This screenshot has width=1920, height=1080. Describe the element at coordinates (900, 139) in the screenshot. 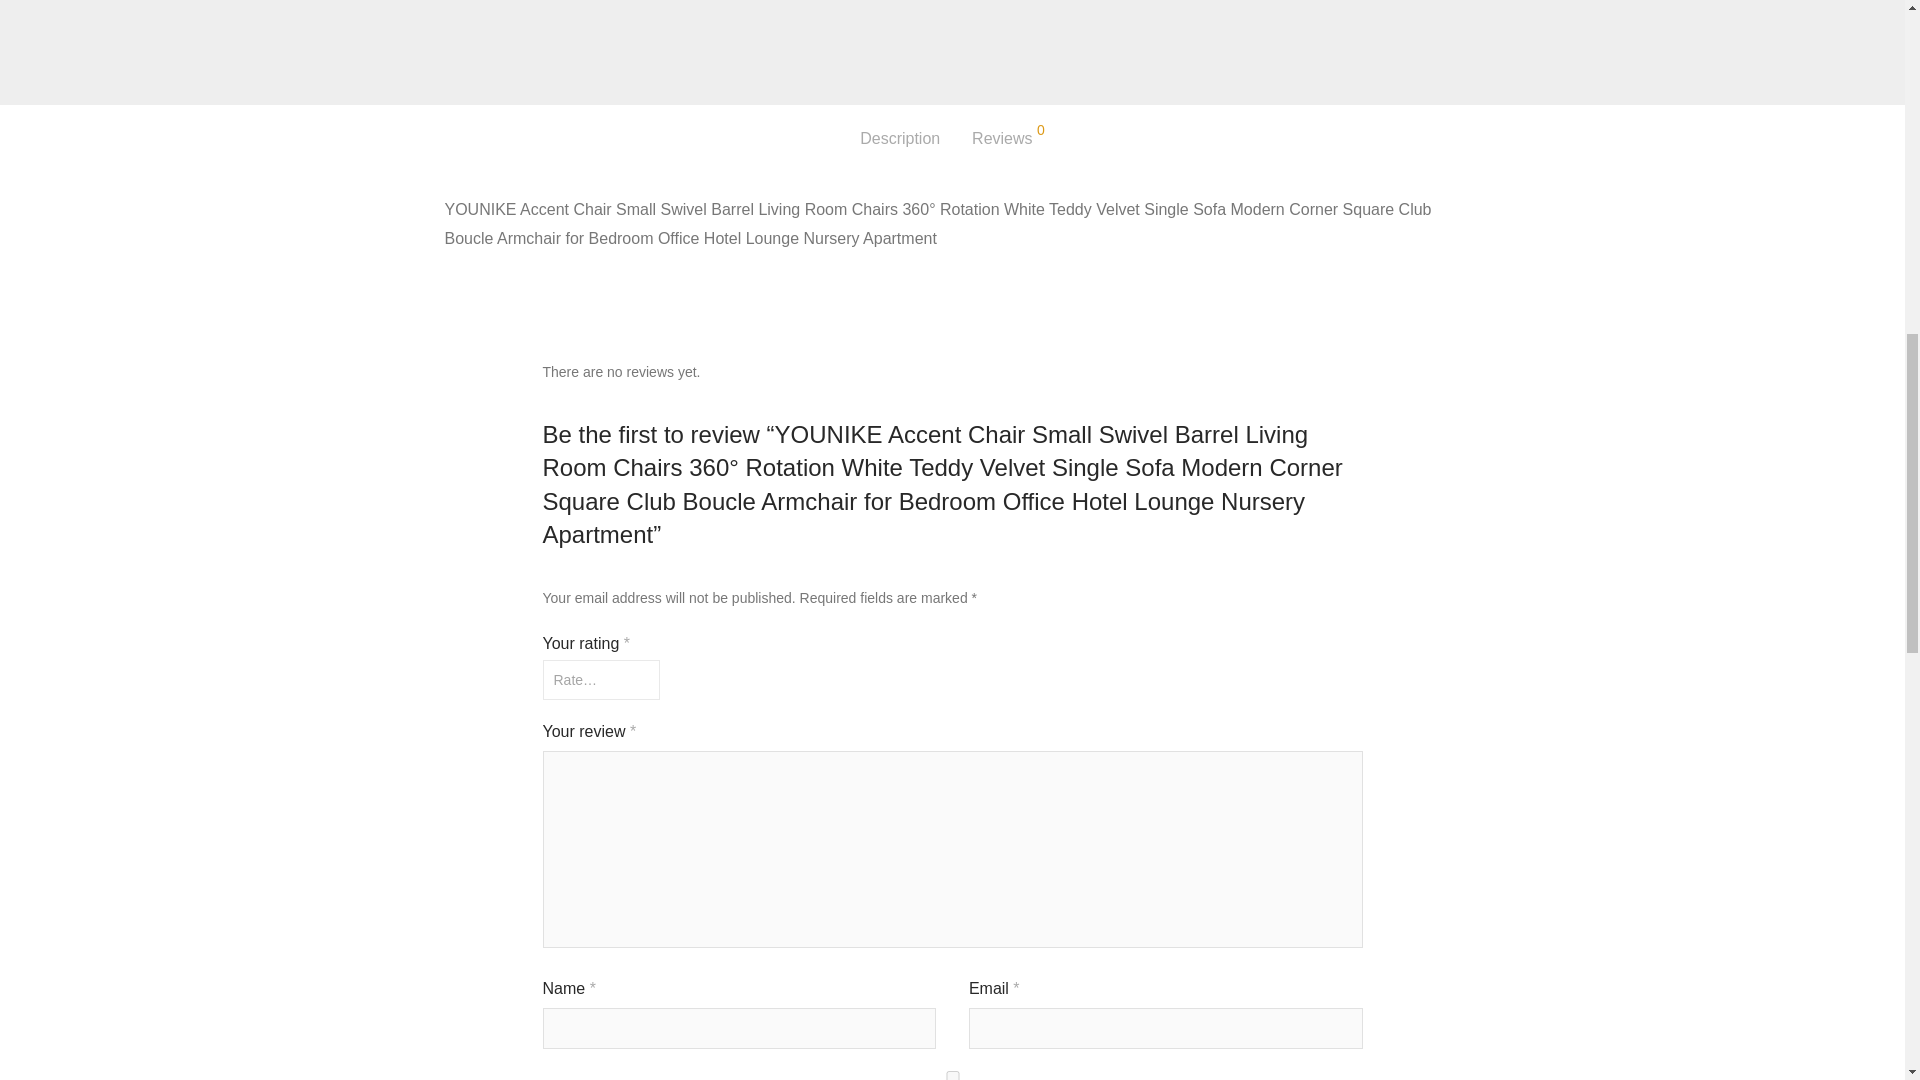

I see `Description` at that location.